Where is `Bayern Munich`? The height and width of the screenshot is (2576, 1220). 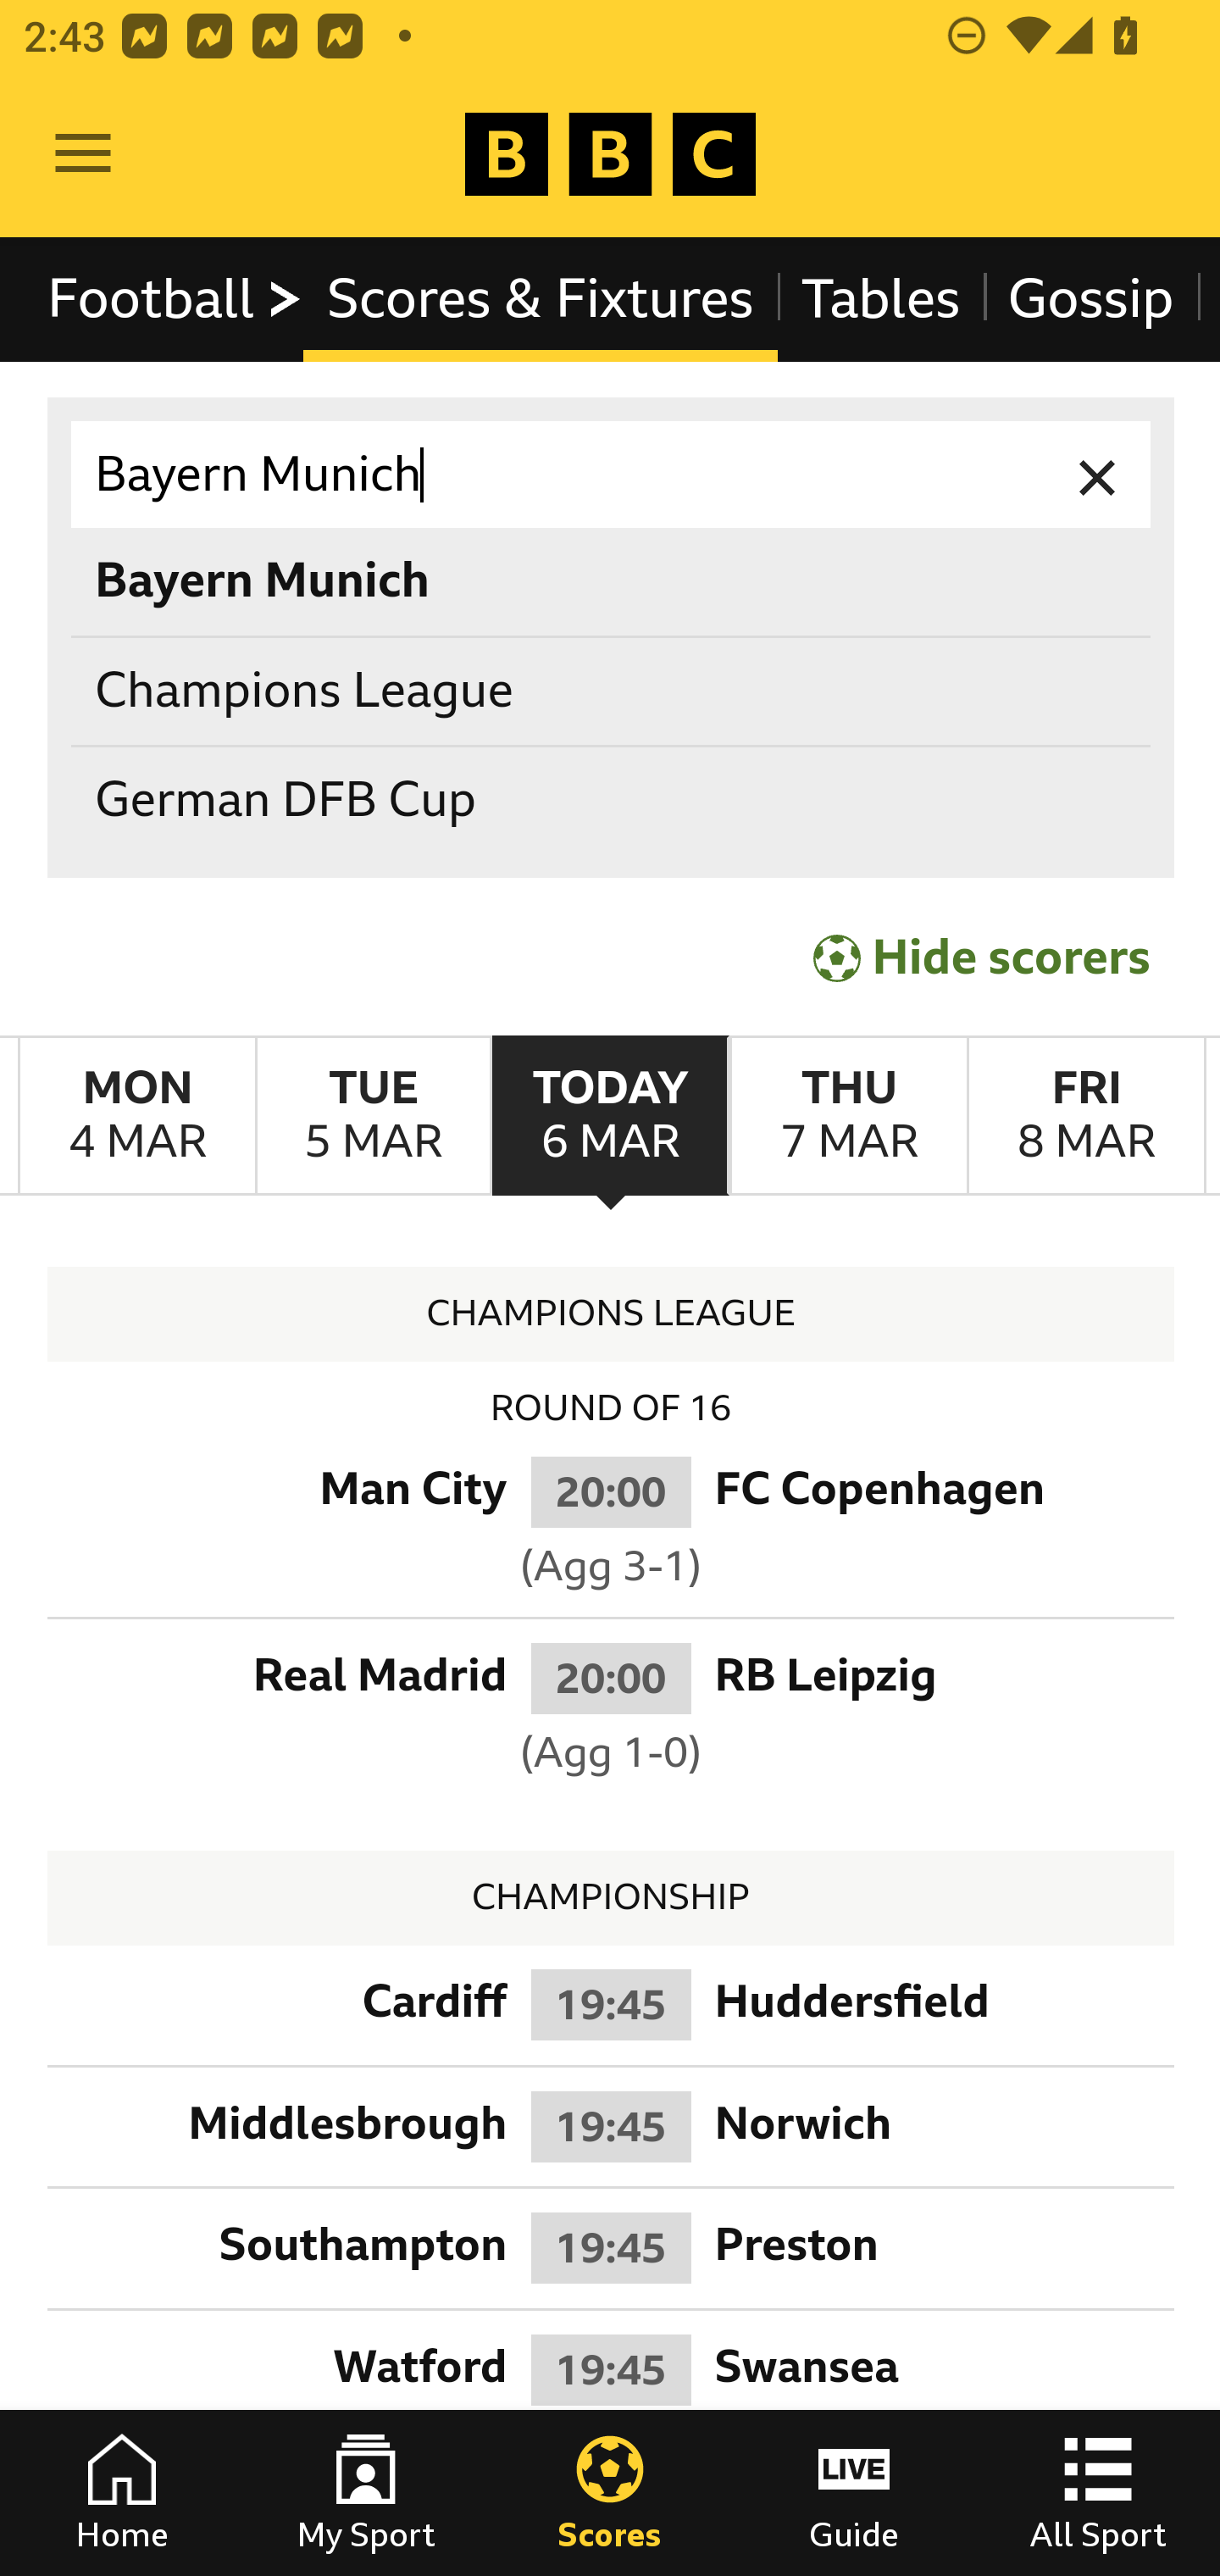
Bayern Munich is located at coordinates (612, 475).